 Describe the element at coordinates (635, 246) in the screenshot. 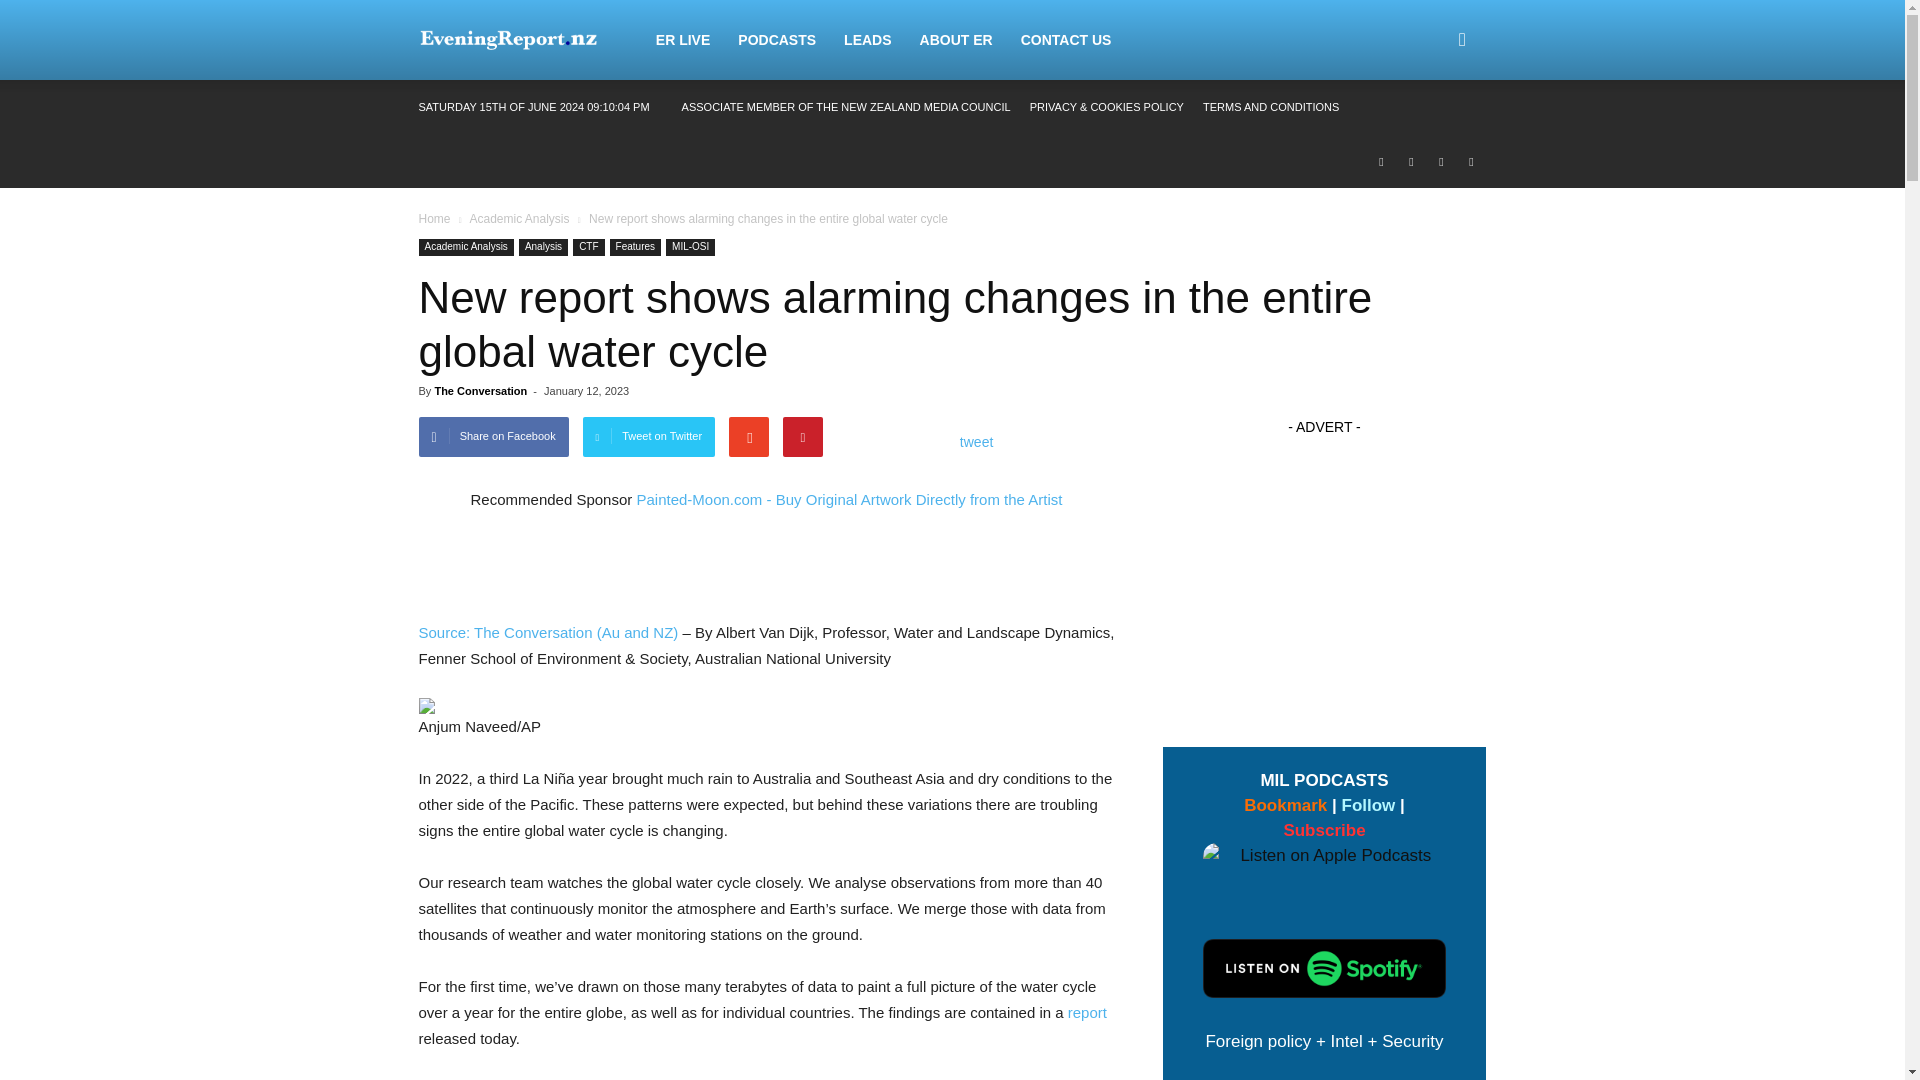

I see `Features` at that location.